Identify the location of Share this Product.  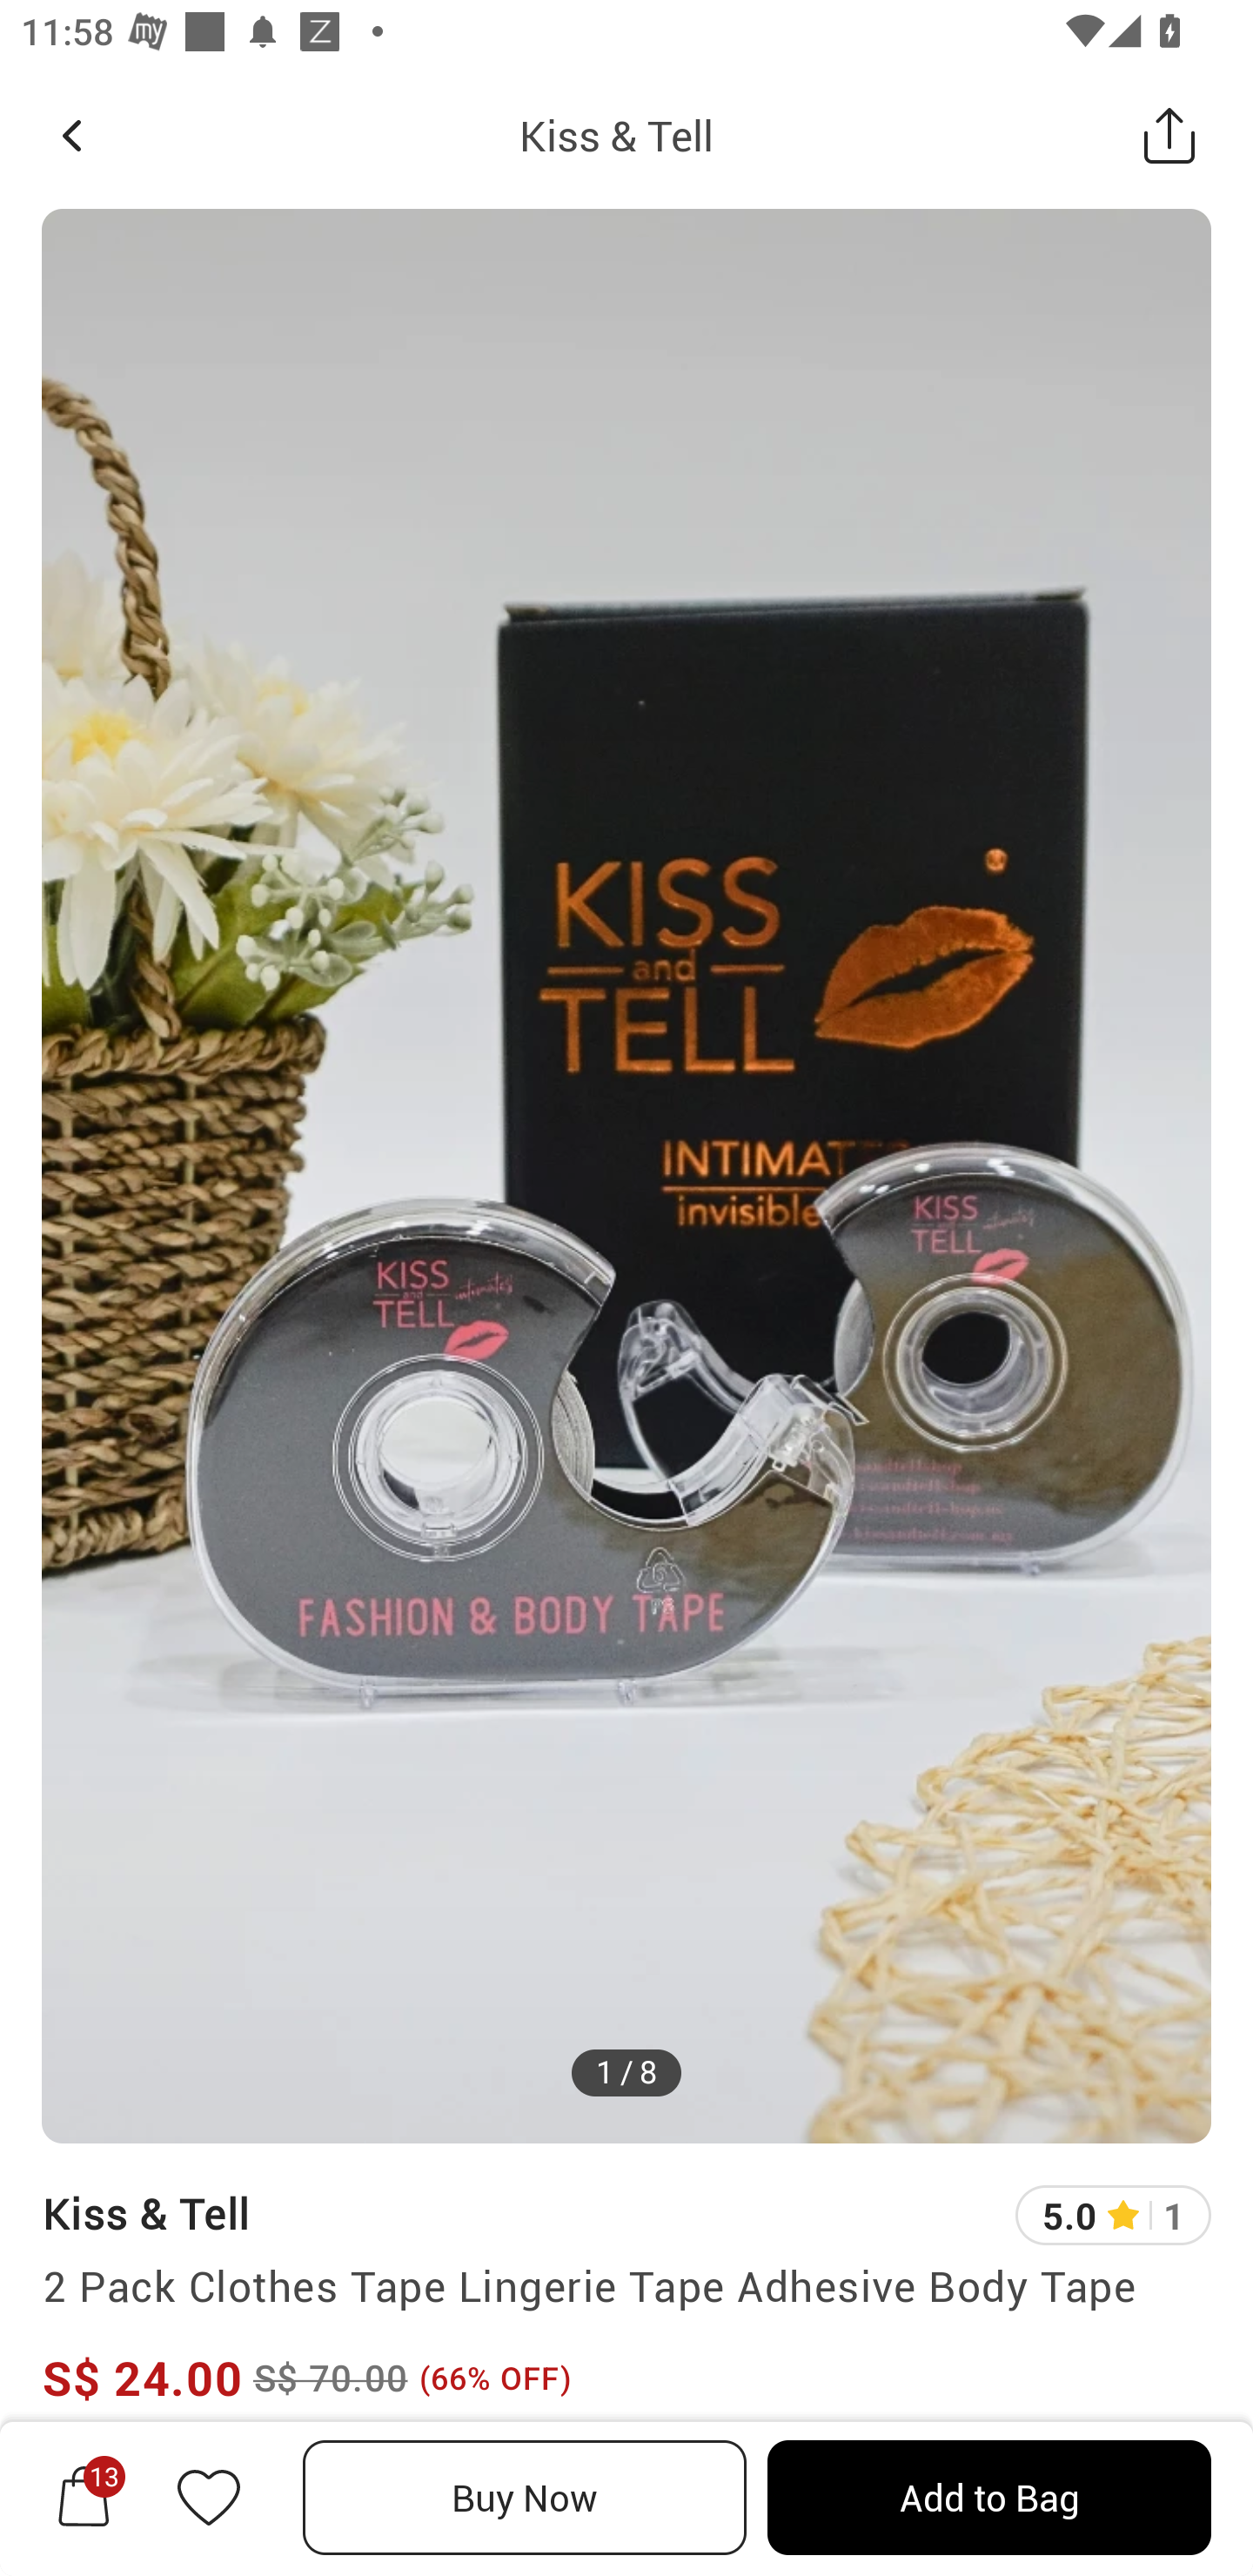
(1169, 135).